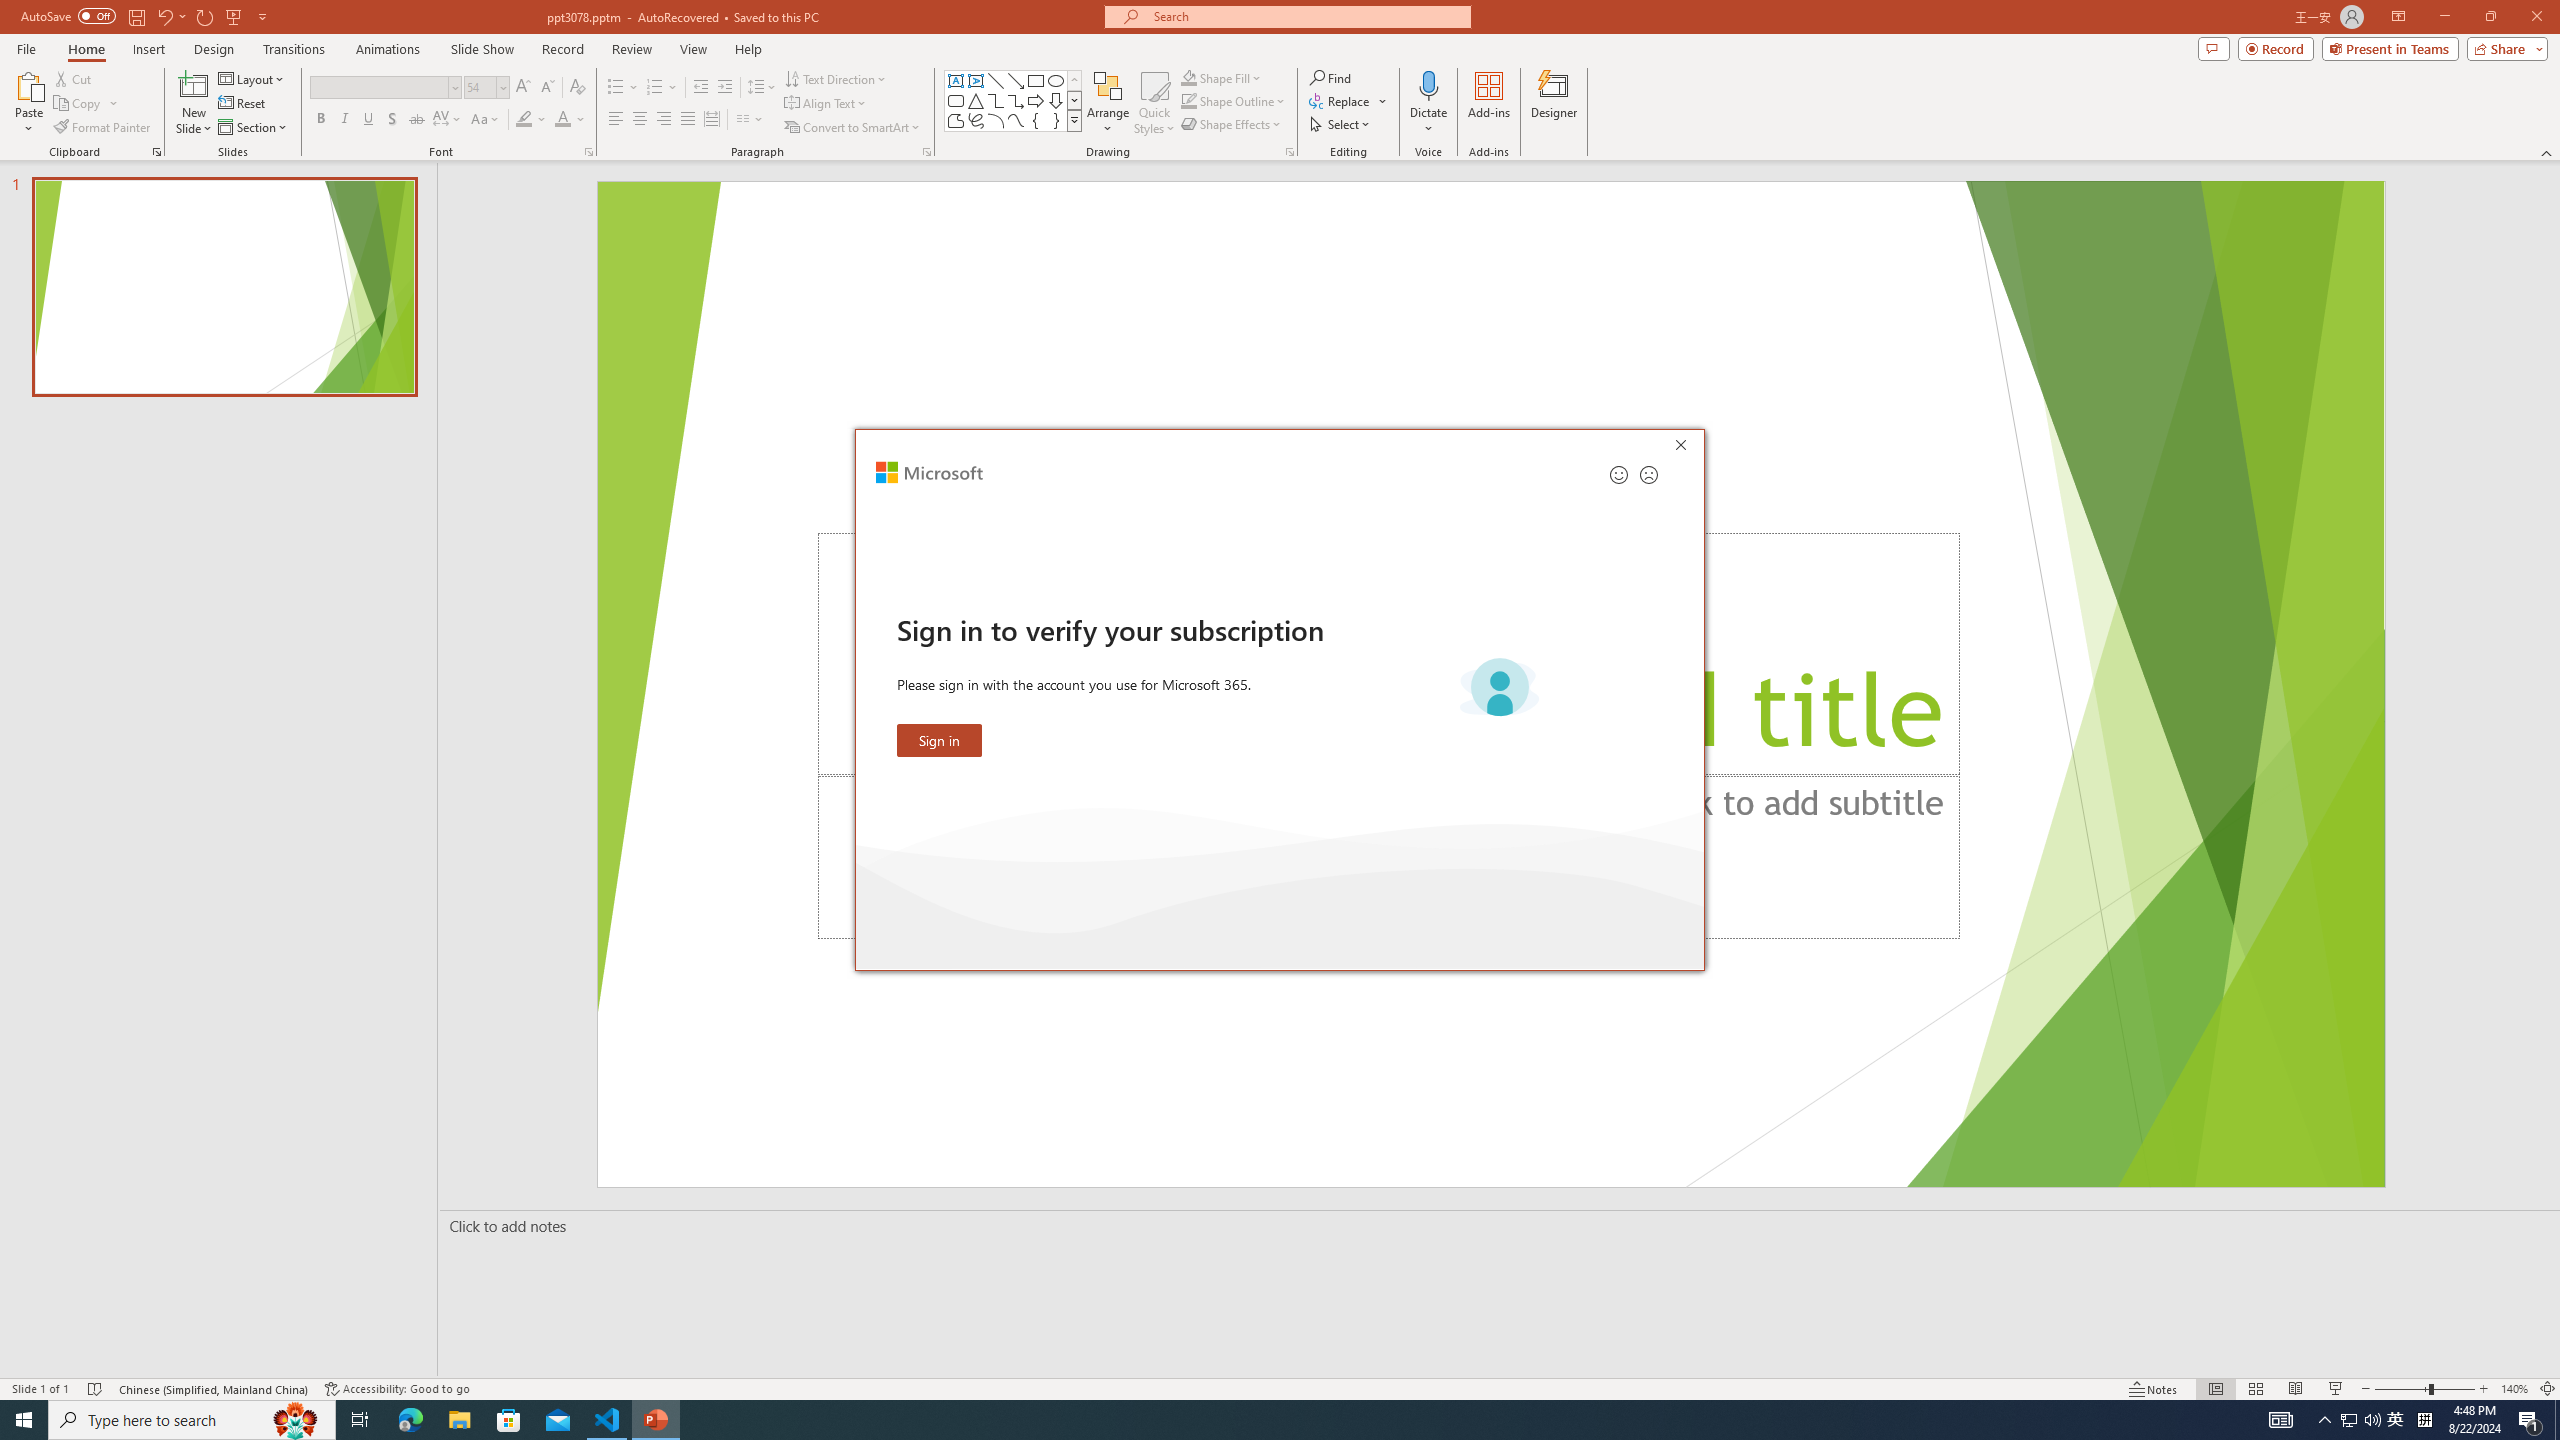 This screenshot has width=2560, height=1440. What do you see at coordinates (711, 120) in the screenshot?
I see `Distributed` at bounding box center [711, 120].